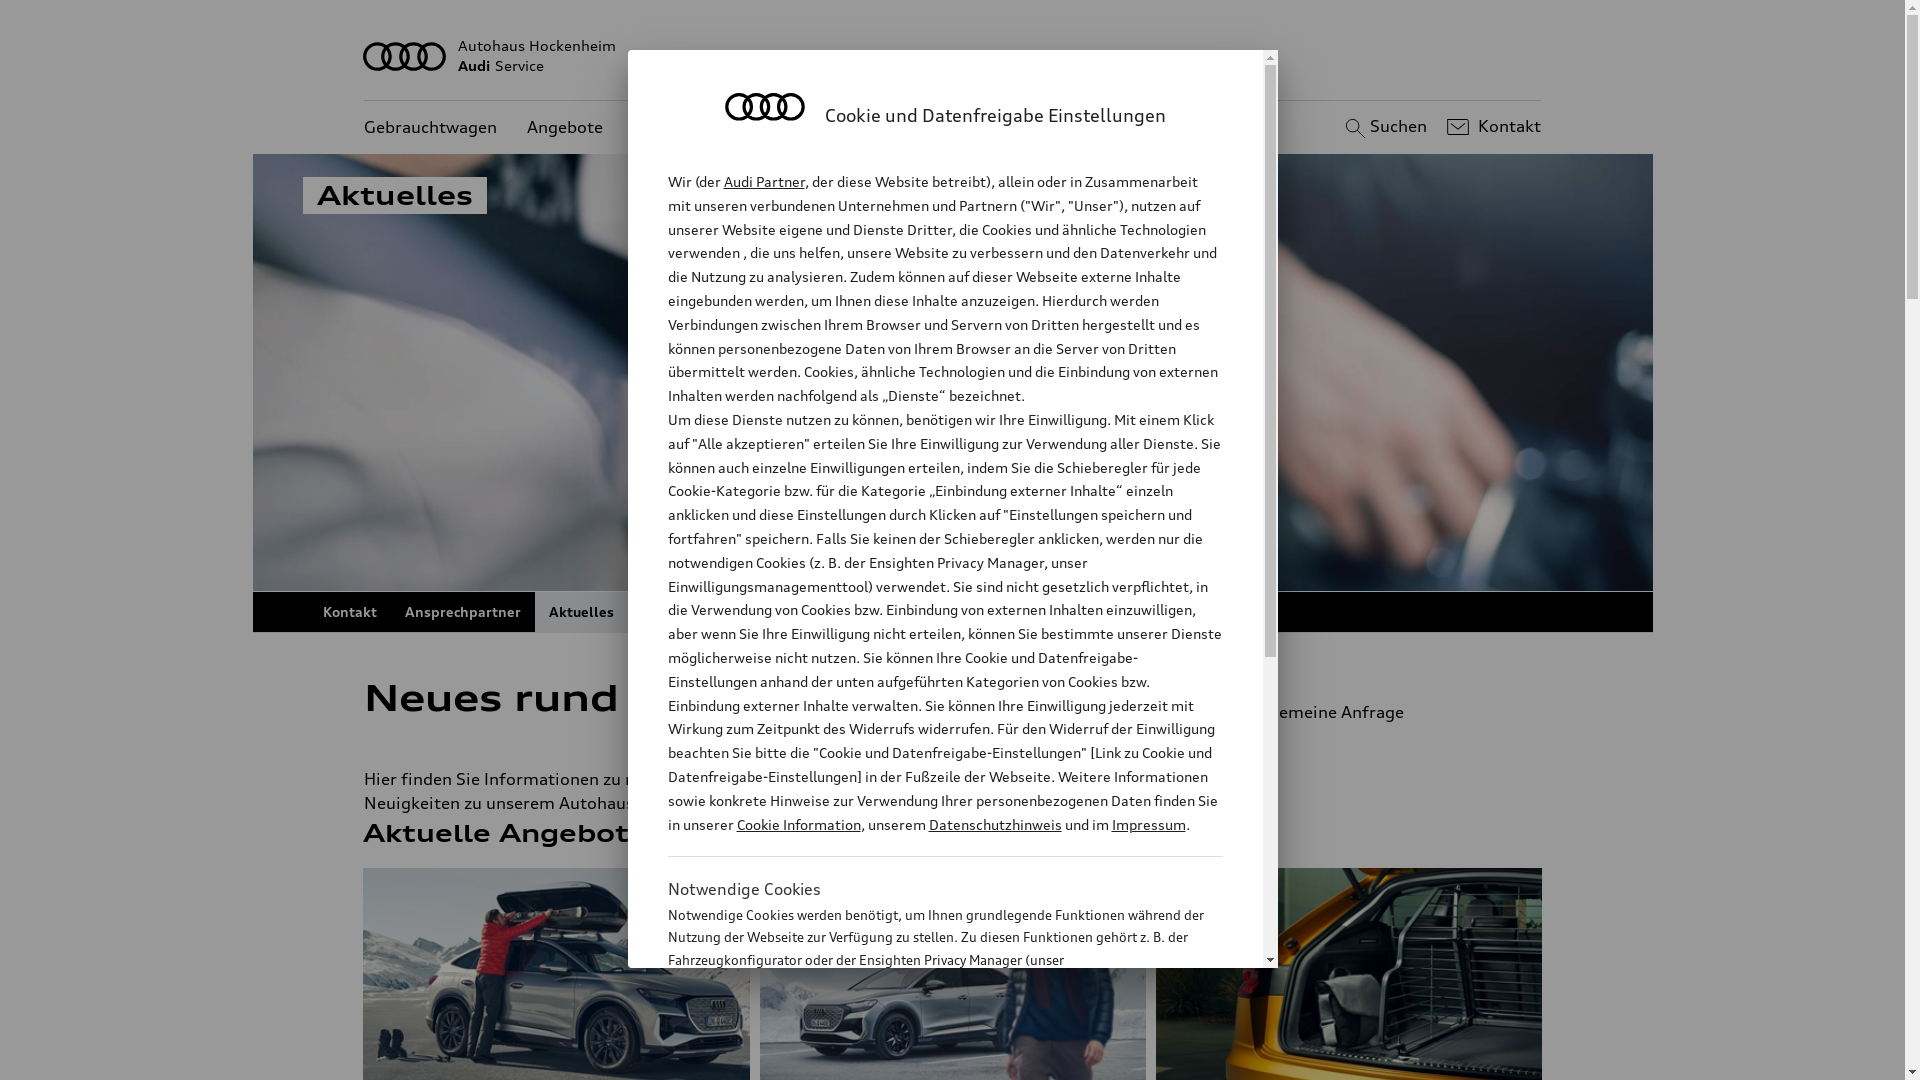 Image resolution: width=1920 pixels, height=1080 pixels. What do you see at coordinates (430, 128) in the screenshot?
I see `Gebrauchtwagen` at bounding box center [430, 128].